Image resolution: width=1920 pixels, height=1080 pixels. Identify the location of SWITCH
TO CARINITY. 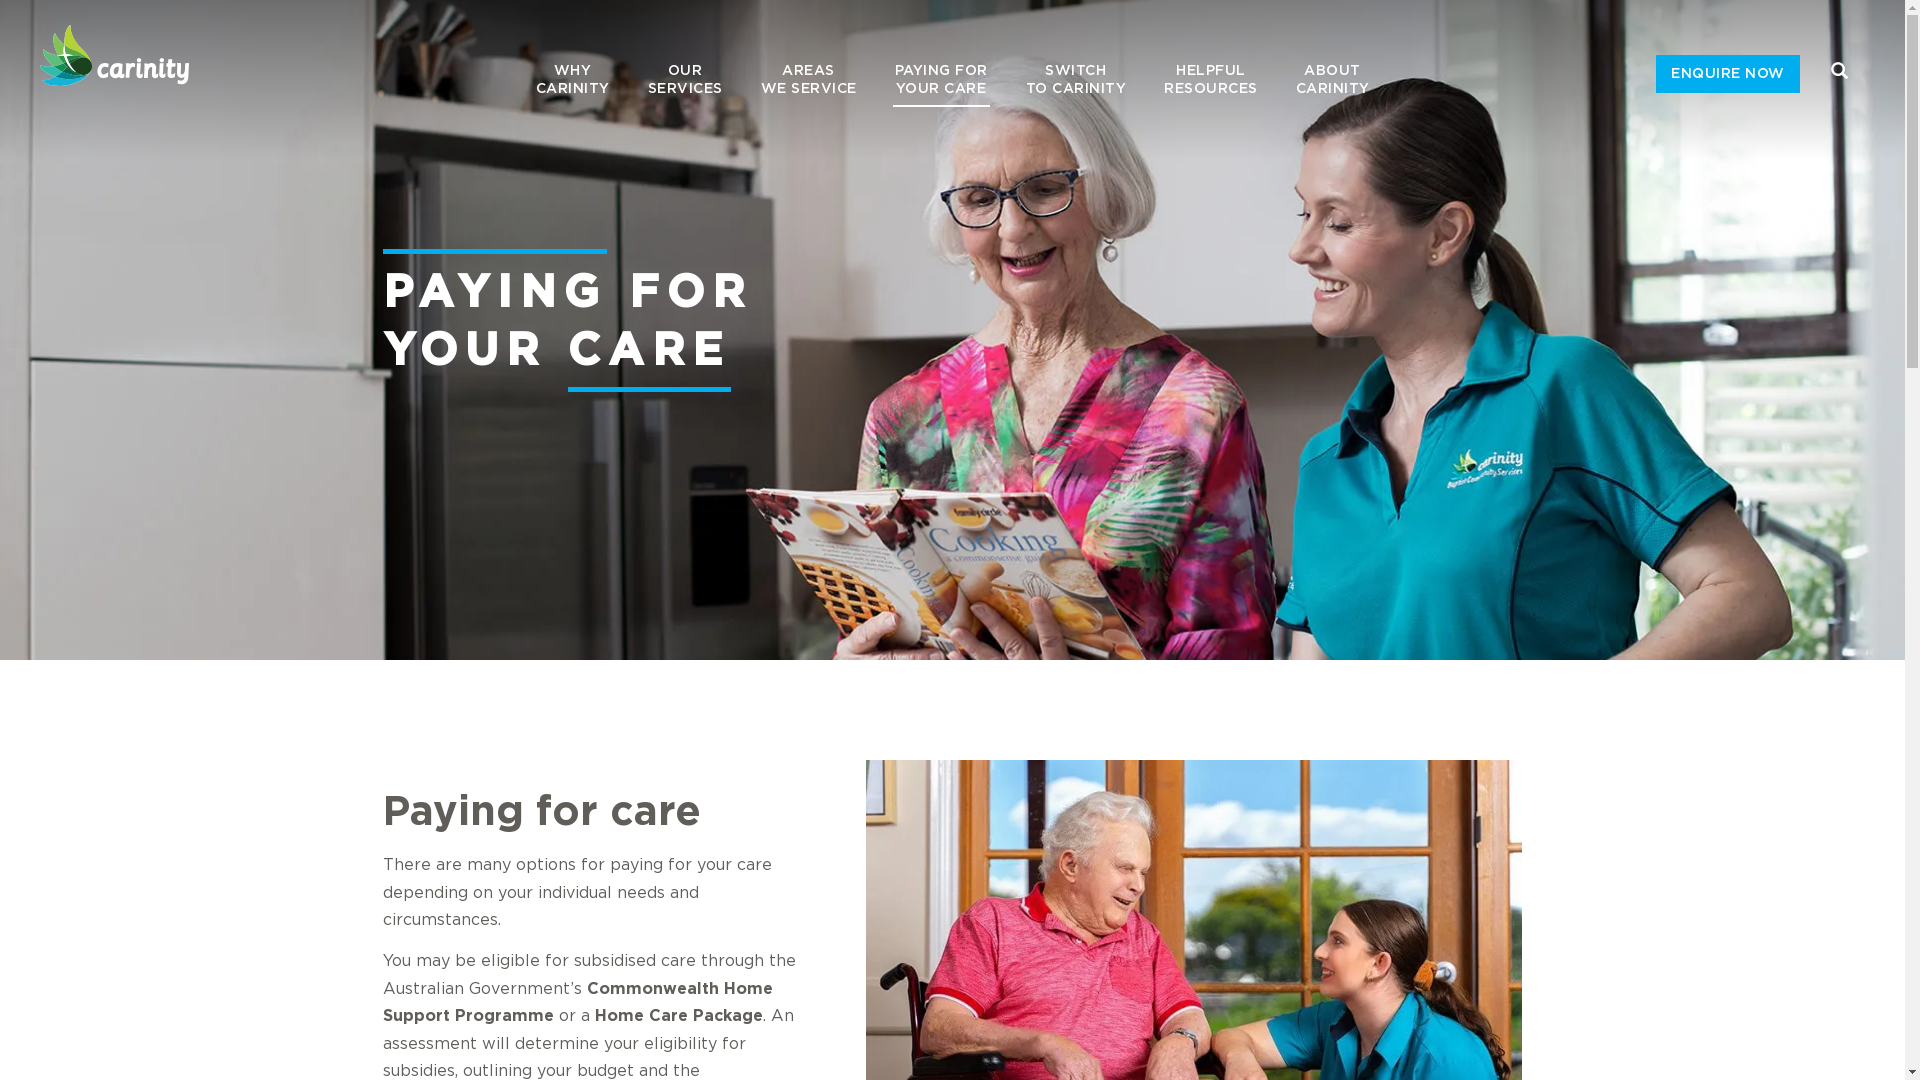
(1076, 80).